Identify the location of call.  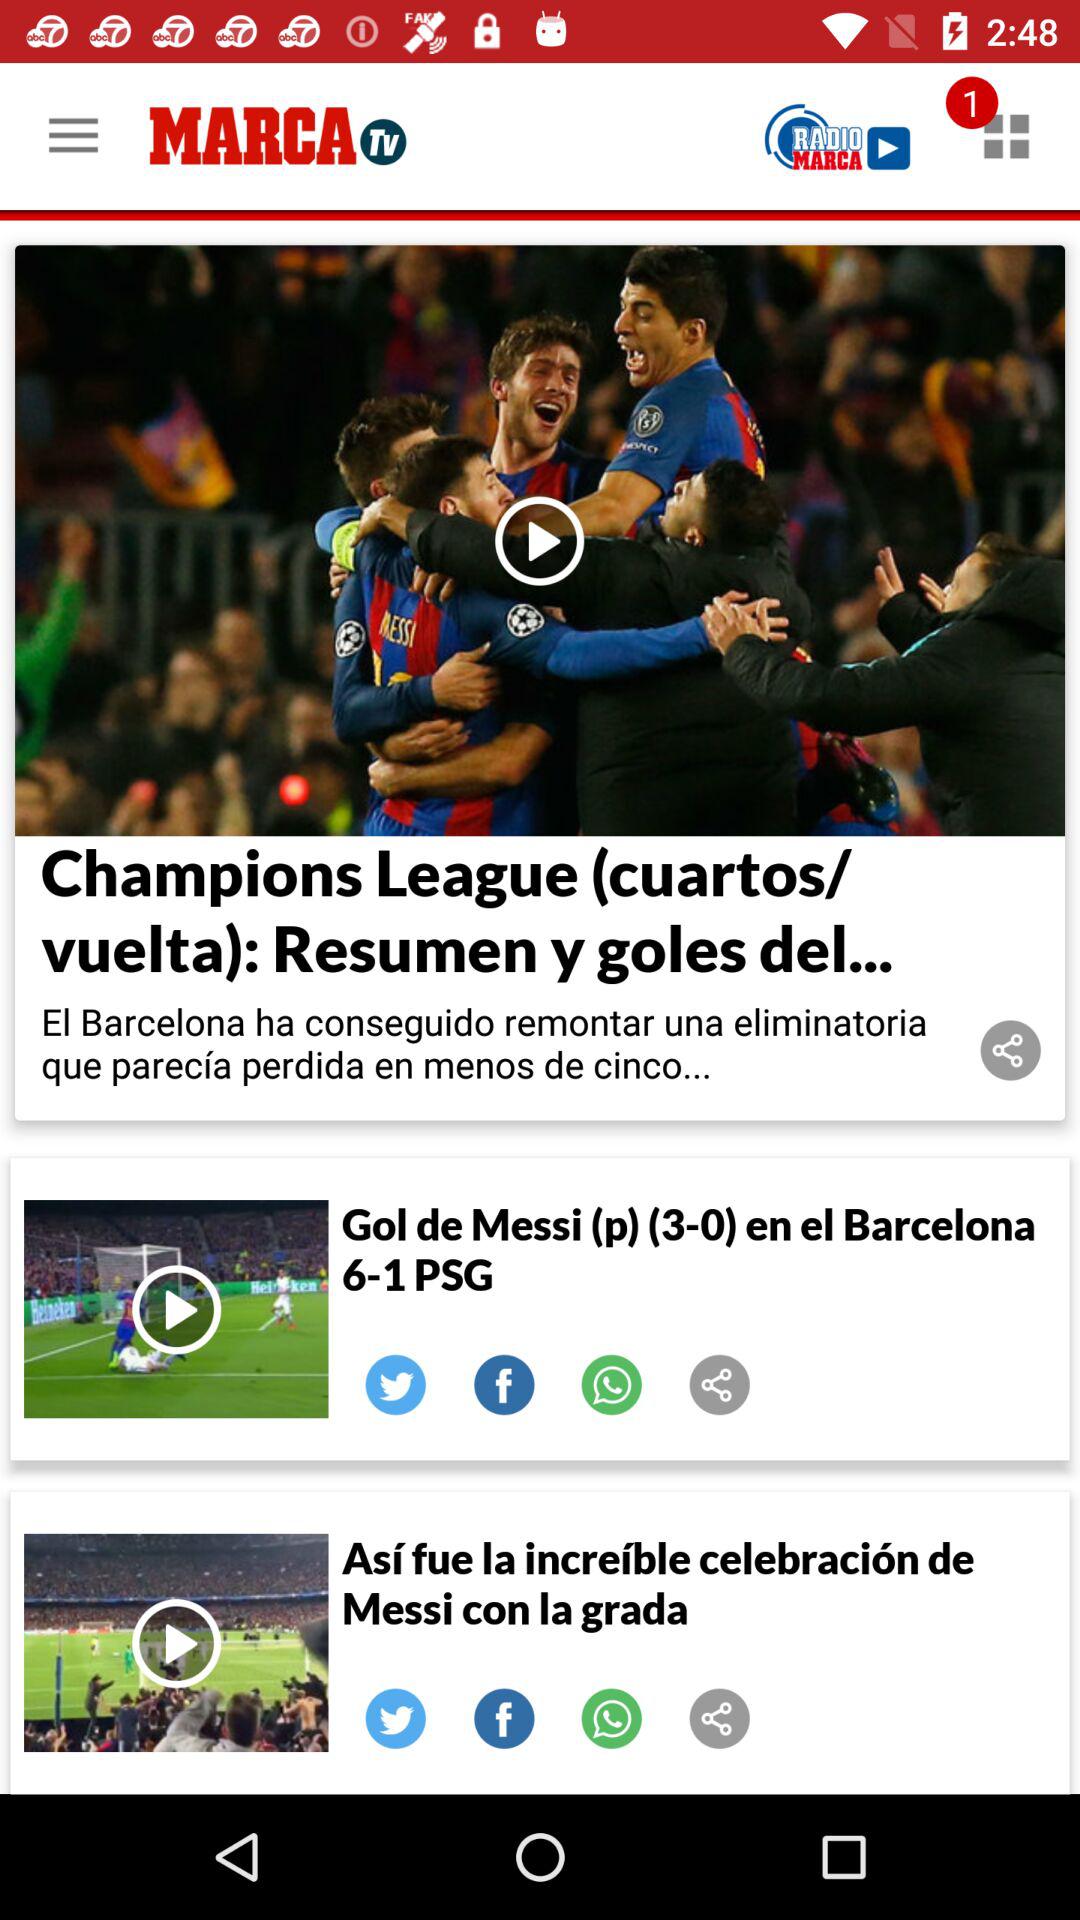
(612, 1385).